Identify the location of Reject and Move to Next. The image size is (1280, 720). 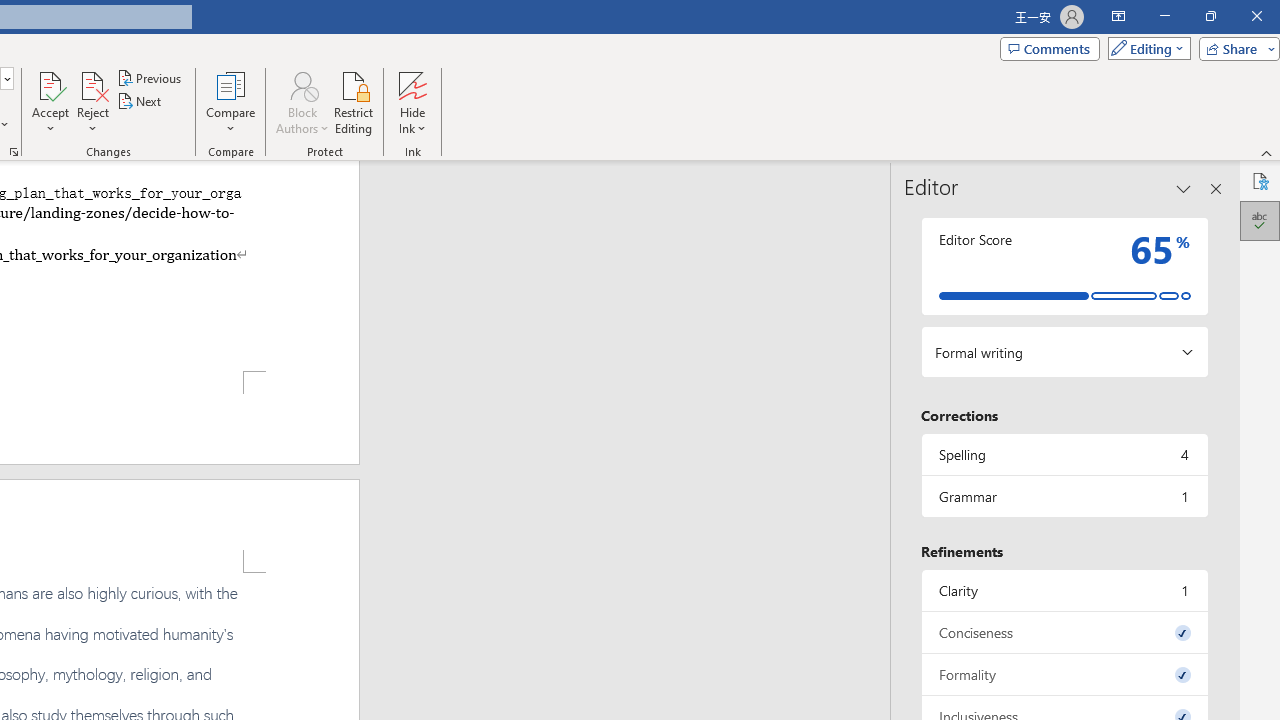
(92, 84).